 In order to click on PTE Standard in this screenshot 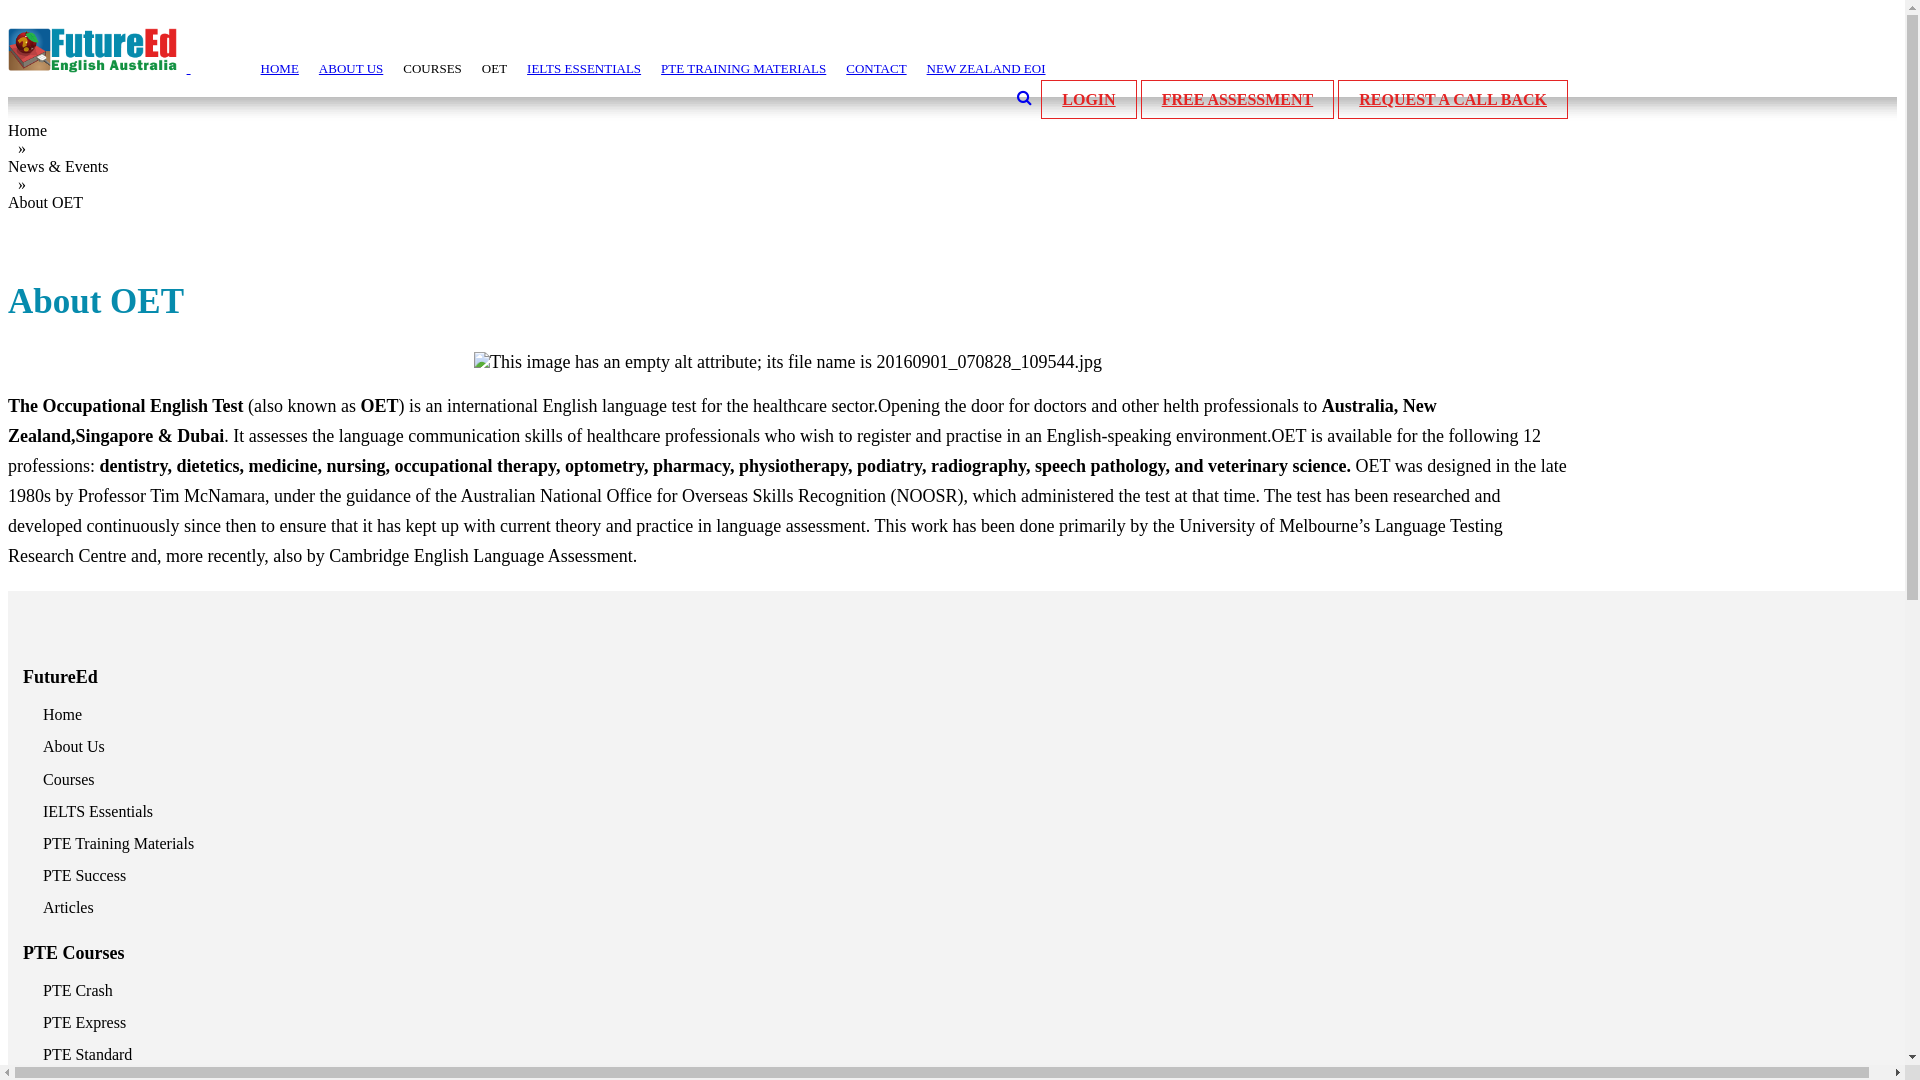, I will do `click(88, 1054)`.